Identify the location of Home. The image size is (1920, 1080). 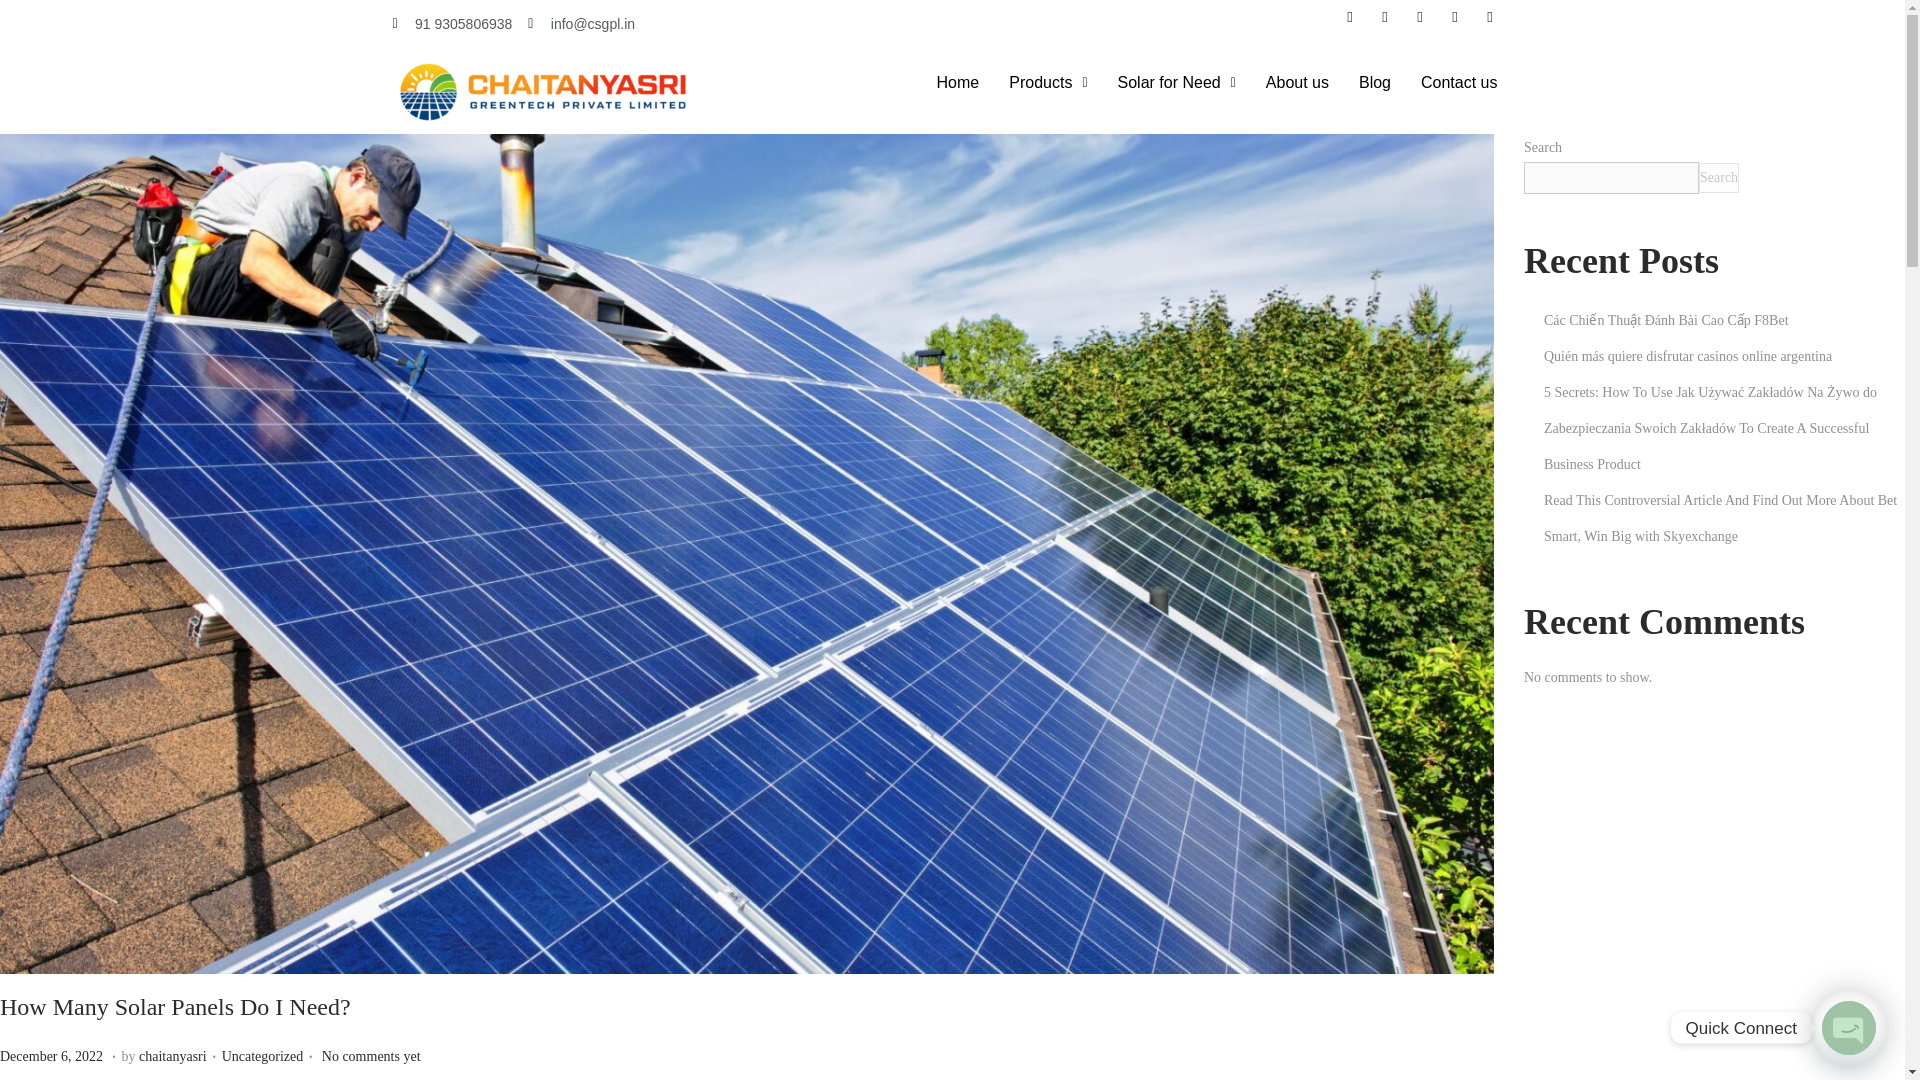
(1719, 178).